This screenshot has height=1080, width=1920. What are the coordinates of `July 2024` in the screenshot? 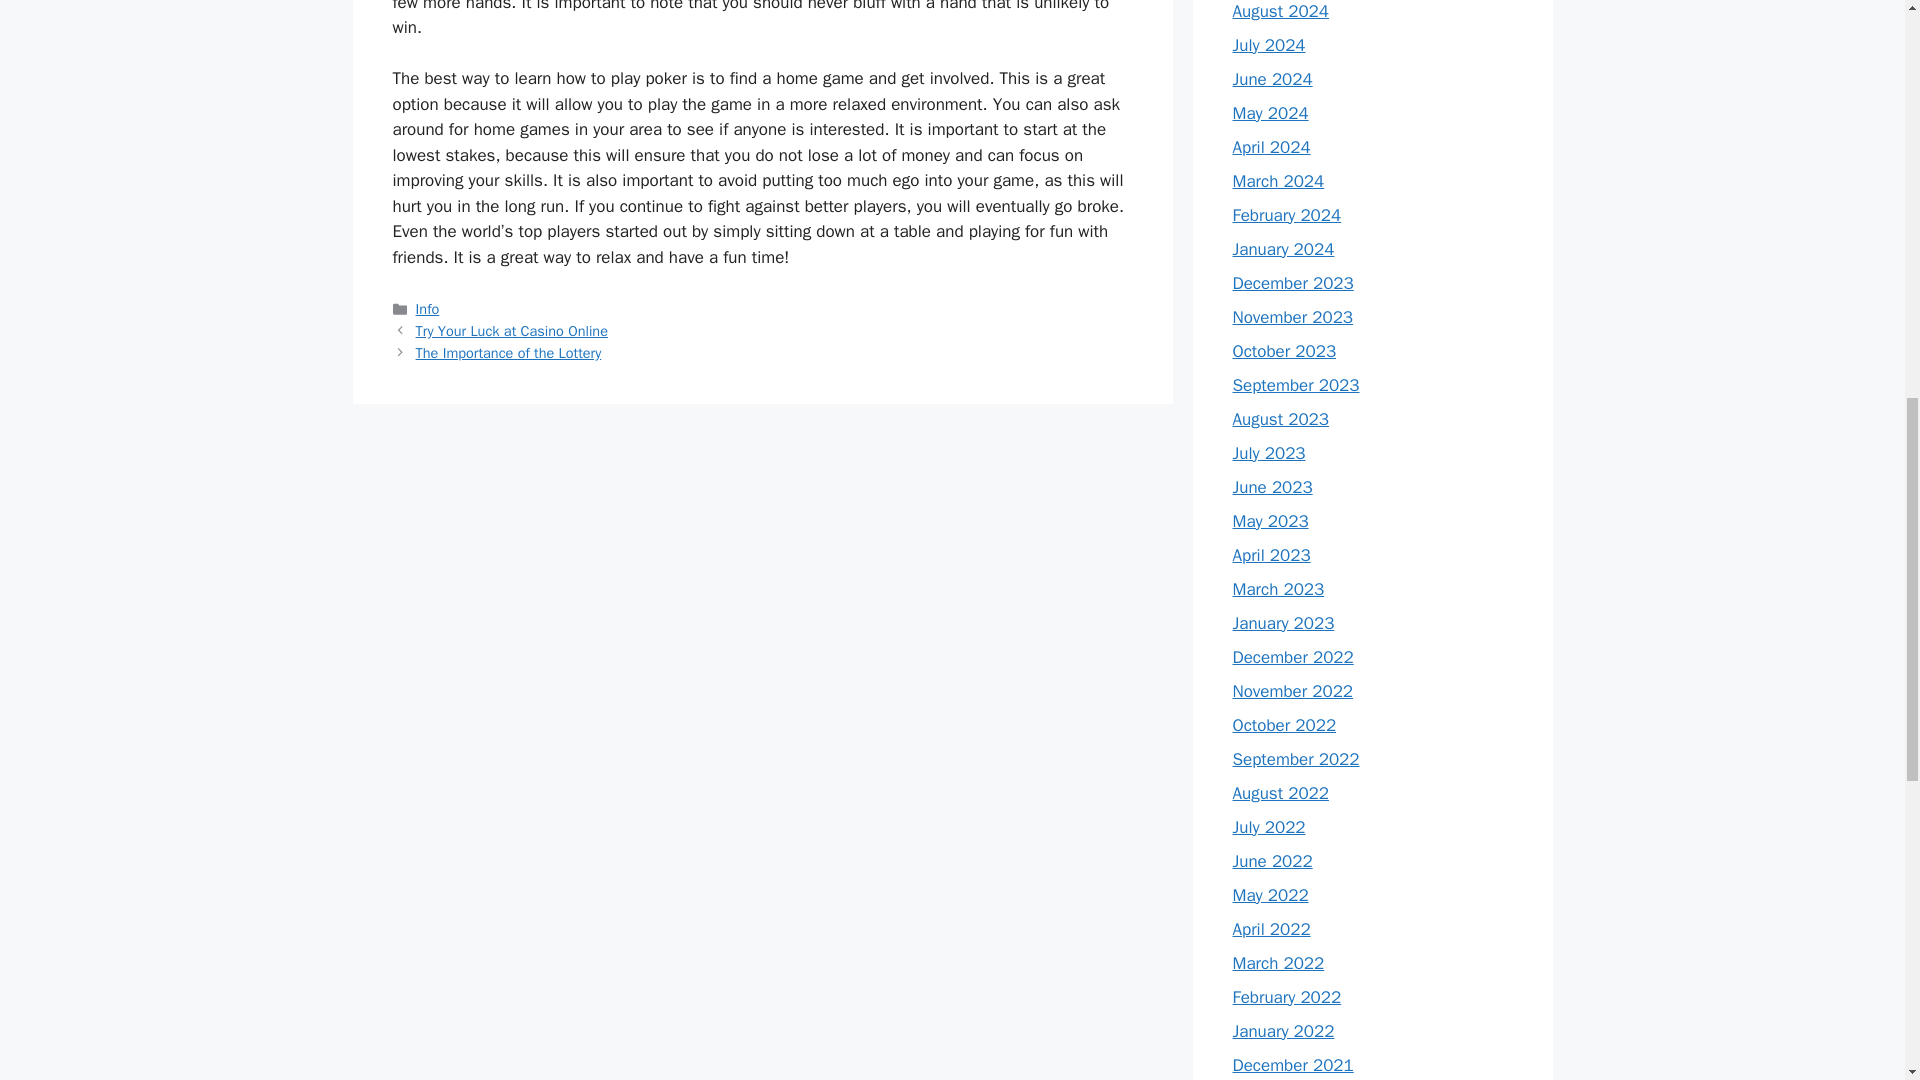 It's located at (1268, 44).